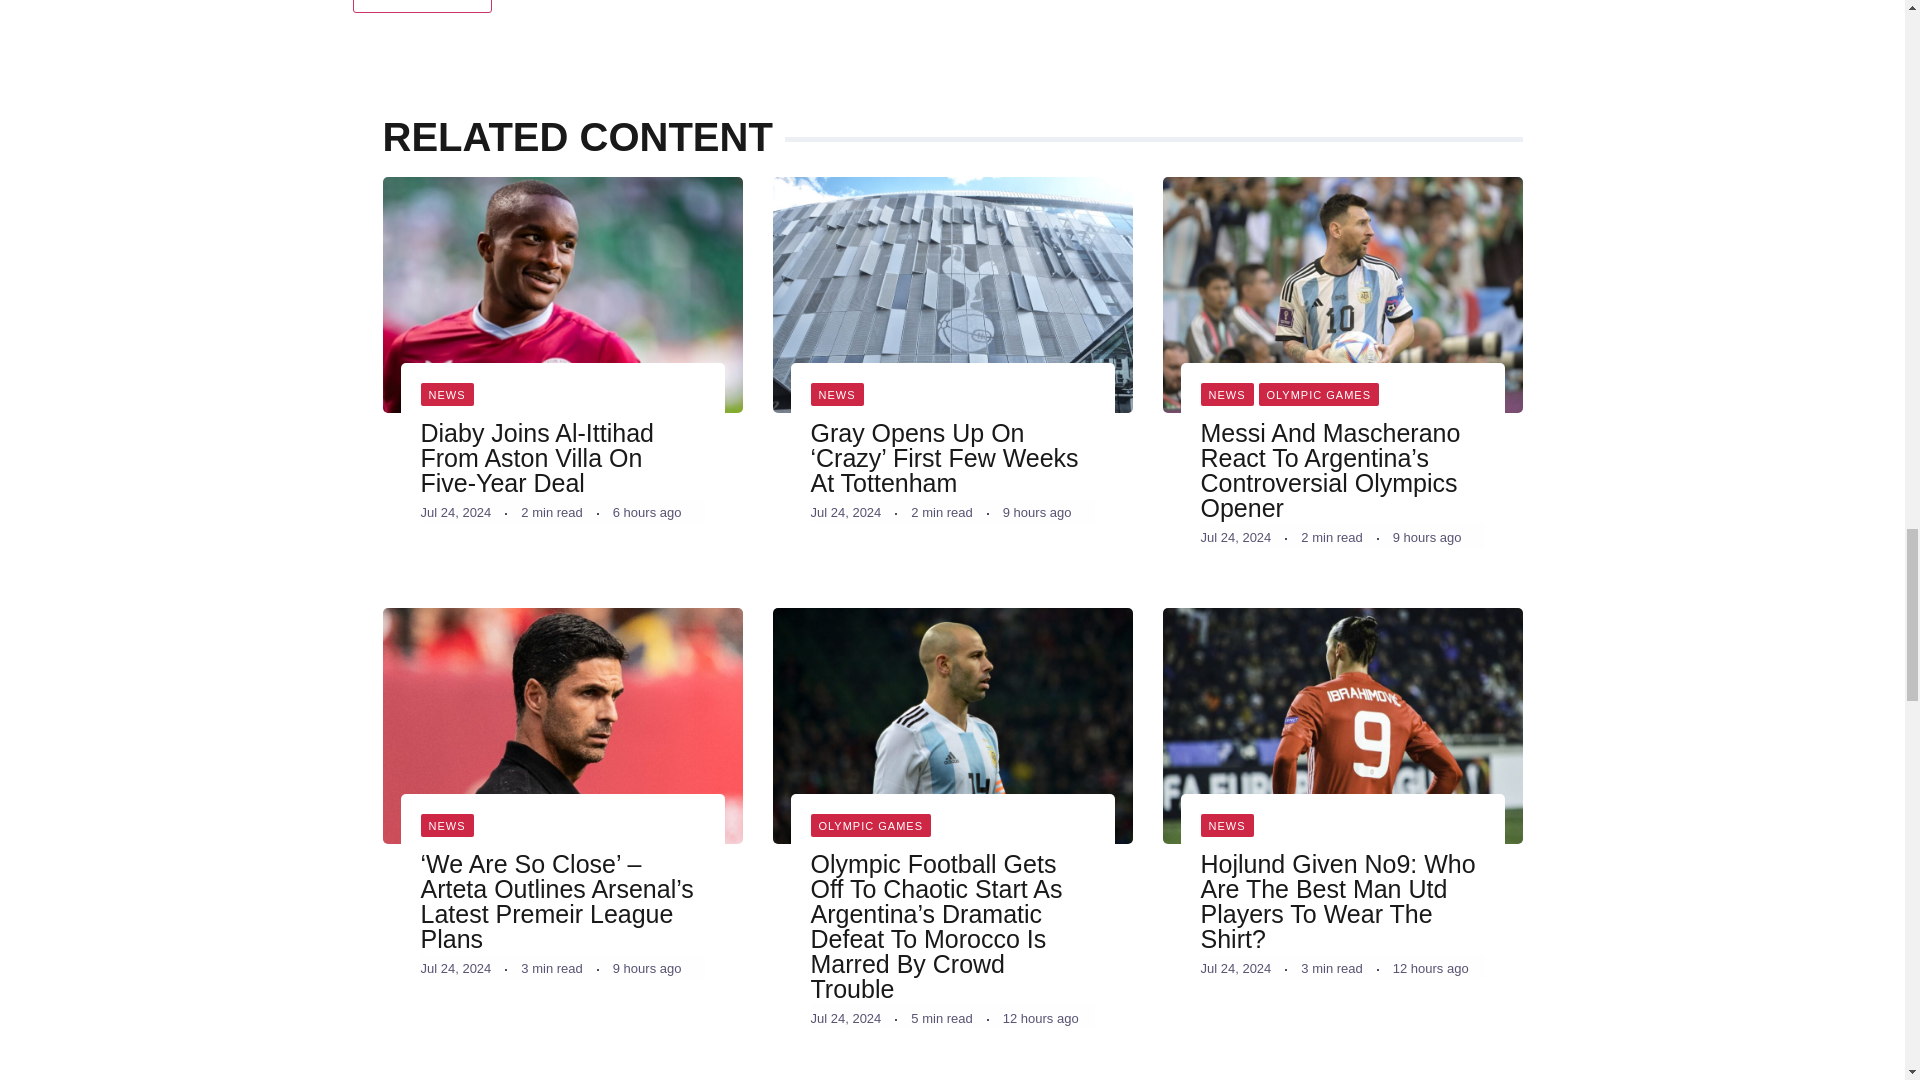 This screenshot has width=1920, height=1080. What do you see at coordinates (421, 6) in the screenshot?
I see `Post Comment` at bounding box center [421, 6].